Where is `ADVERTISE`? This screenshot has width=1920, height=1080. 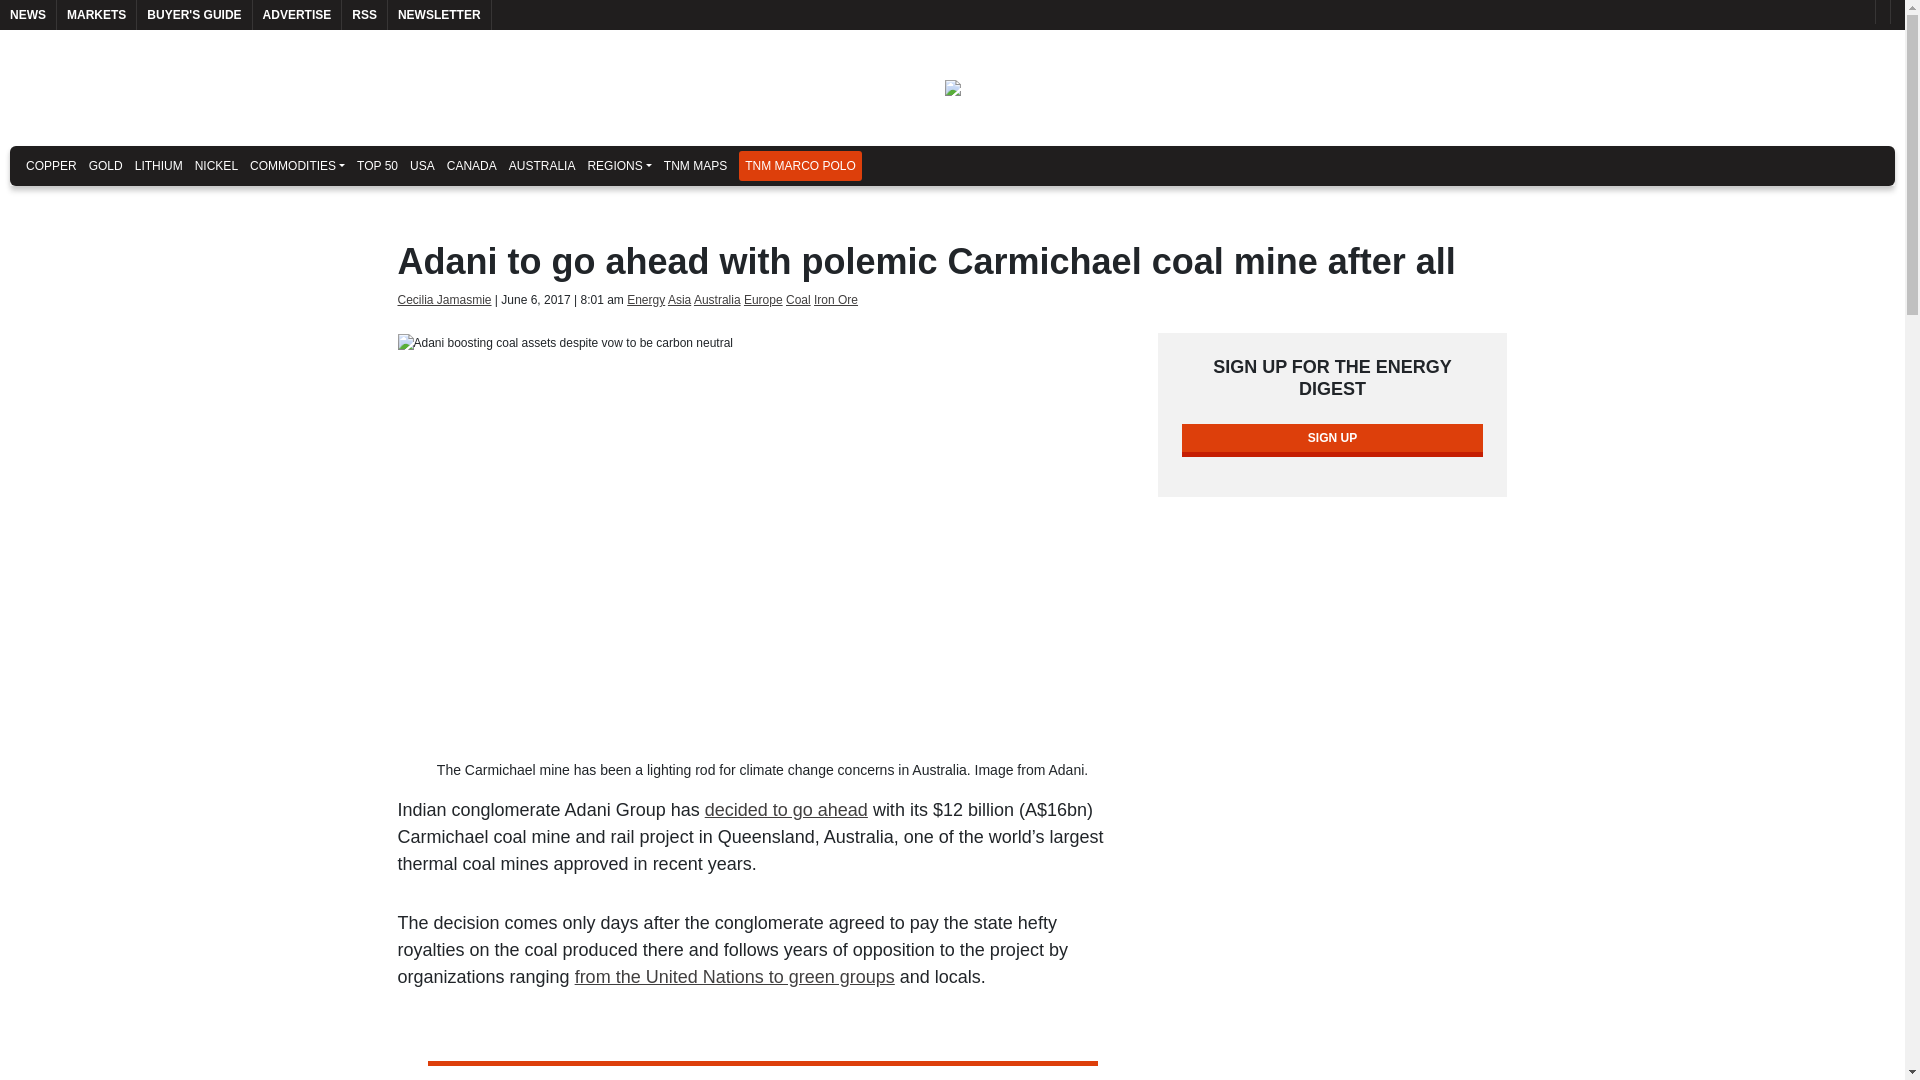 ADVERTISE is located at coordinates (297, 15).